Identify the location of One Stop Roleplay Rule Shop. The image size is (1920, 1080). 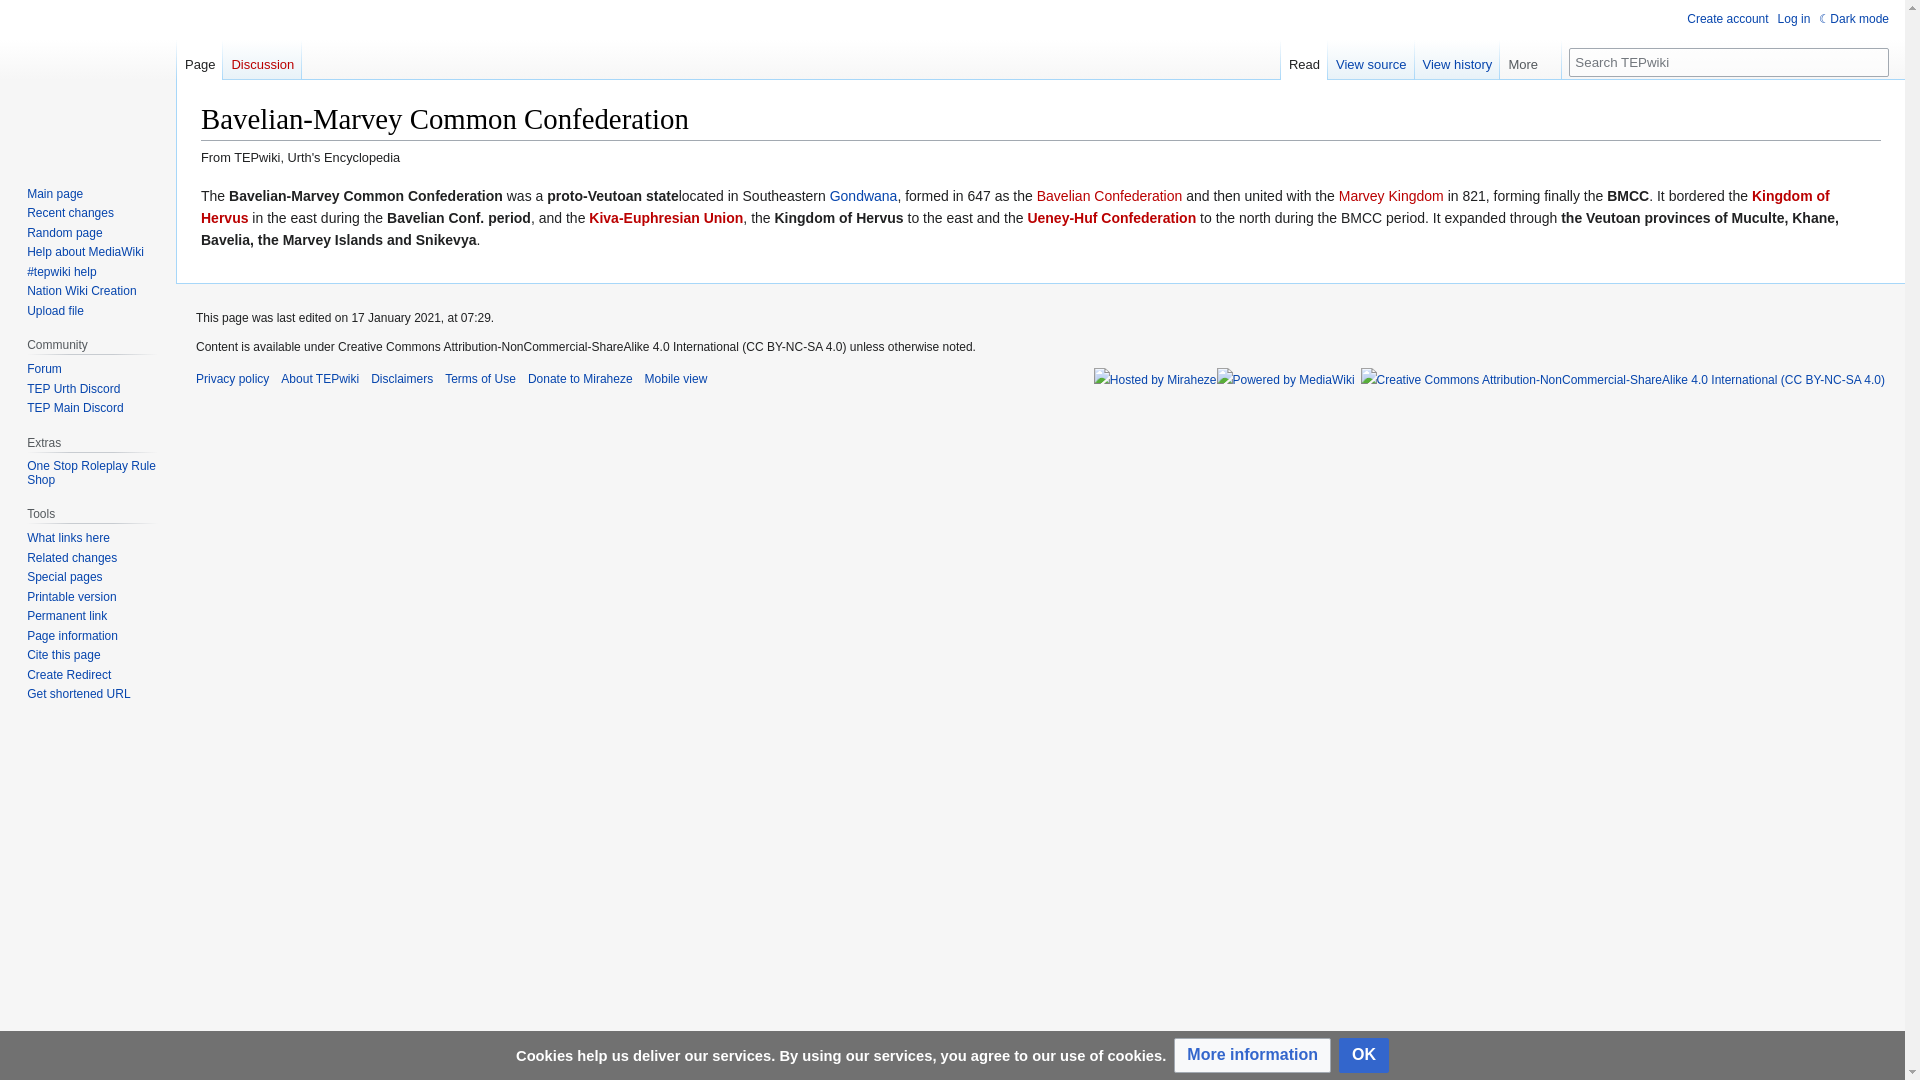
(90, 473).